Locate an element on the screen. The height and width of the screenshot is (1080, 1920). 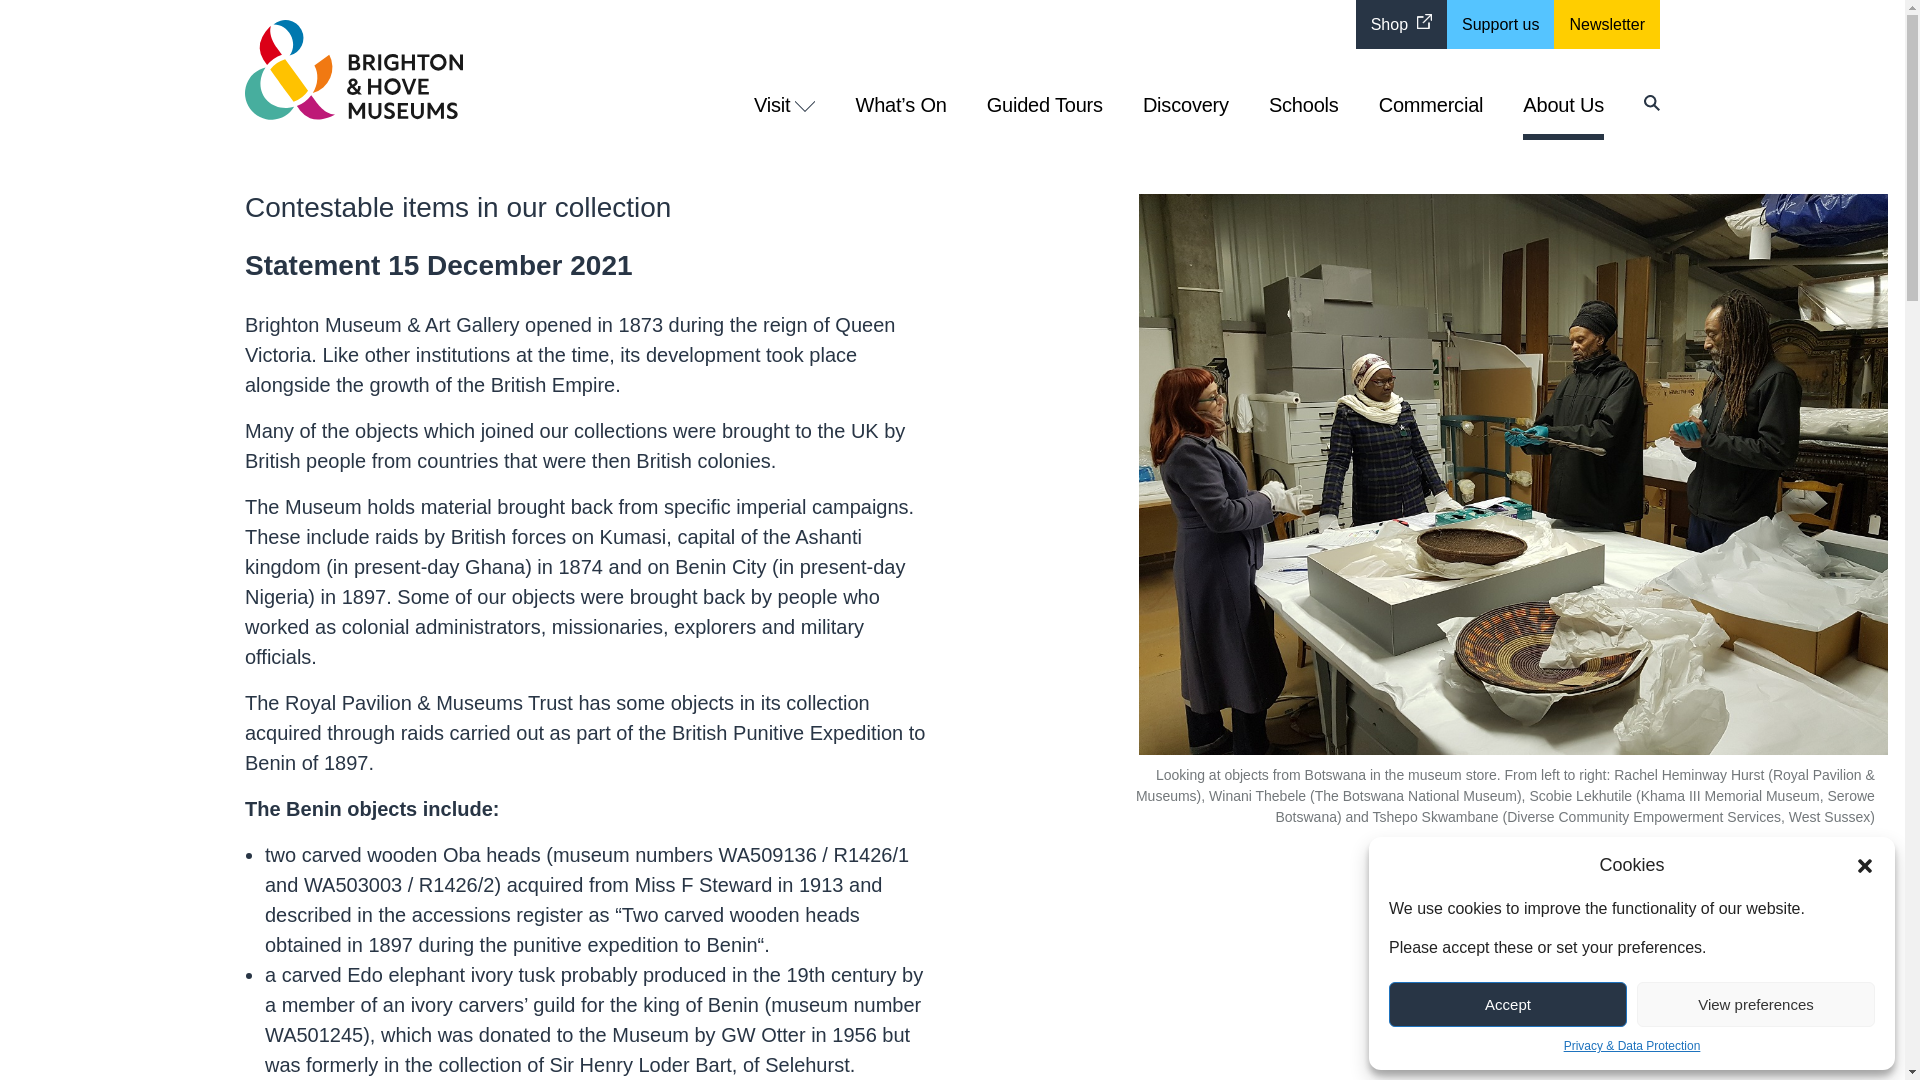
Commercial is located at coordinates (1431, 118).